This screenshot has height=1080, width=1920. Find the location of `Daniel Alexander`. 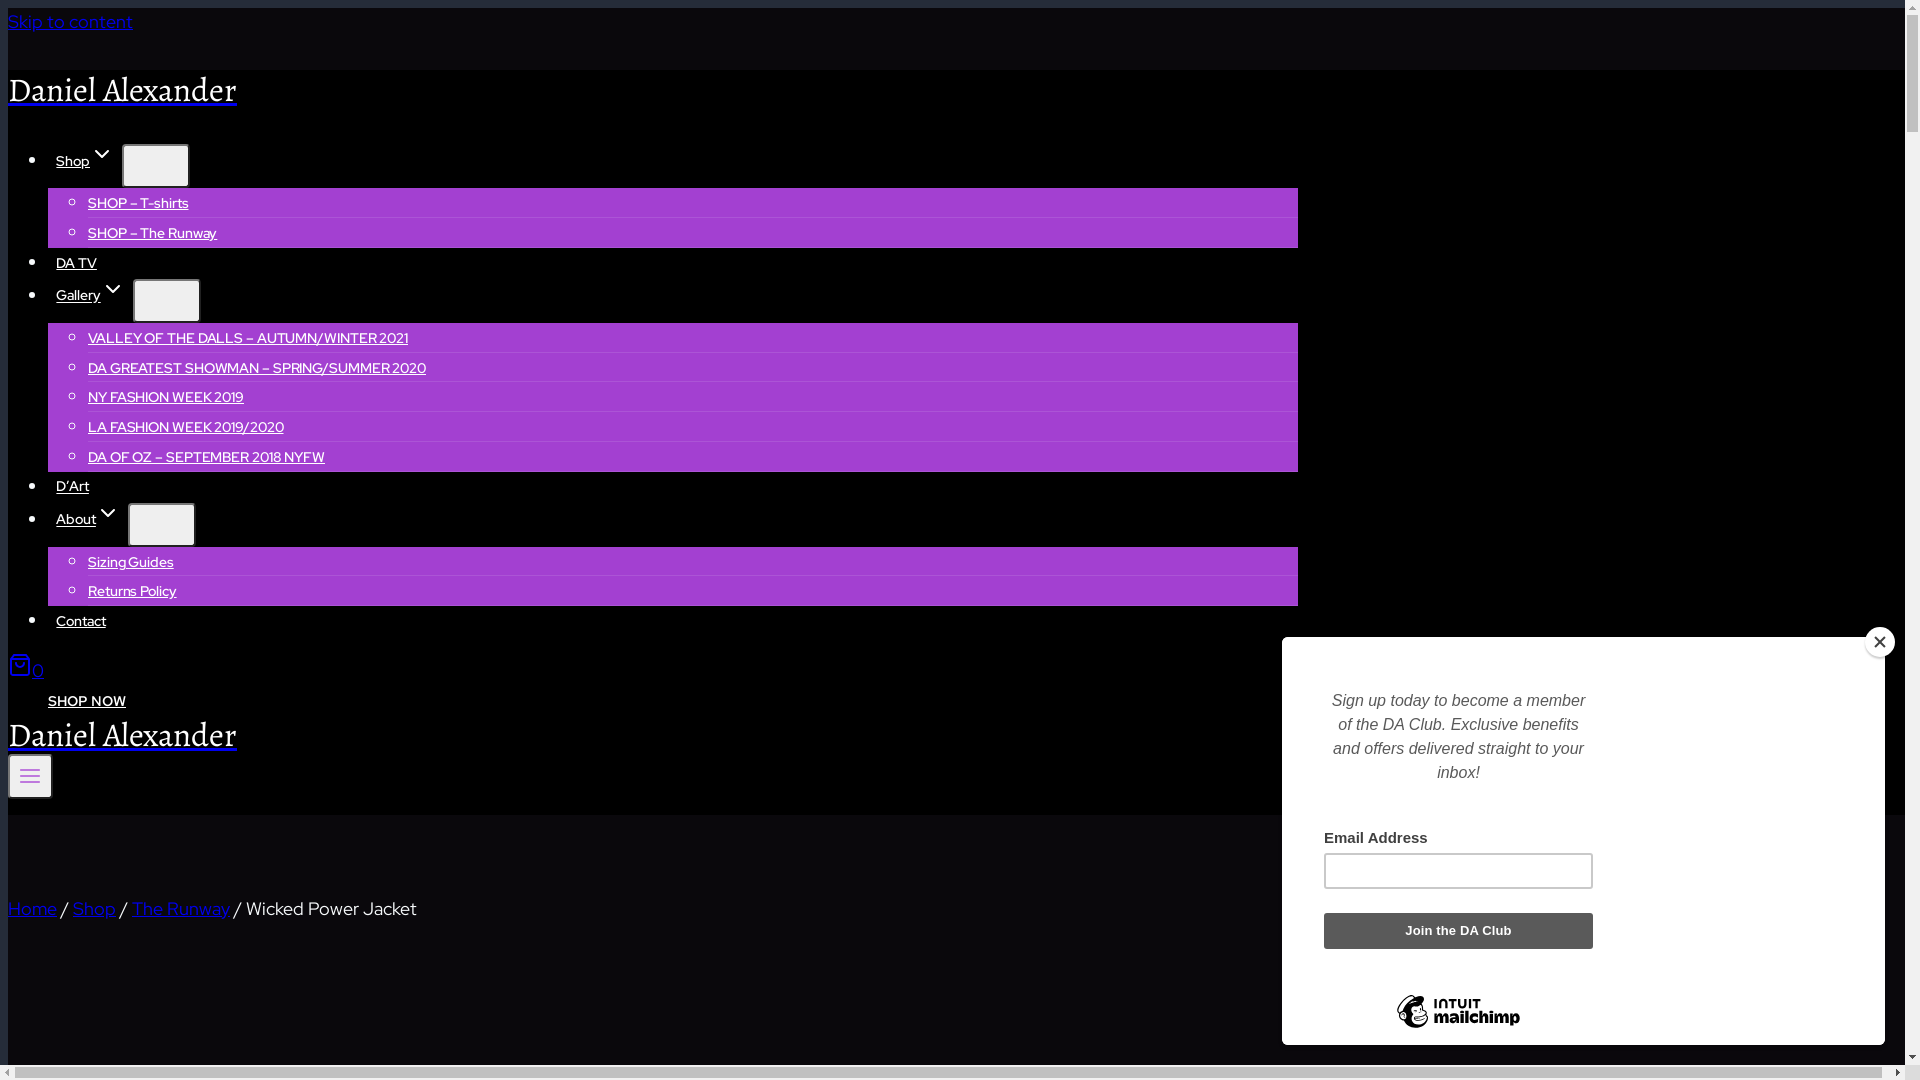

Daniel Alexander is located at coordinates (653, 735).